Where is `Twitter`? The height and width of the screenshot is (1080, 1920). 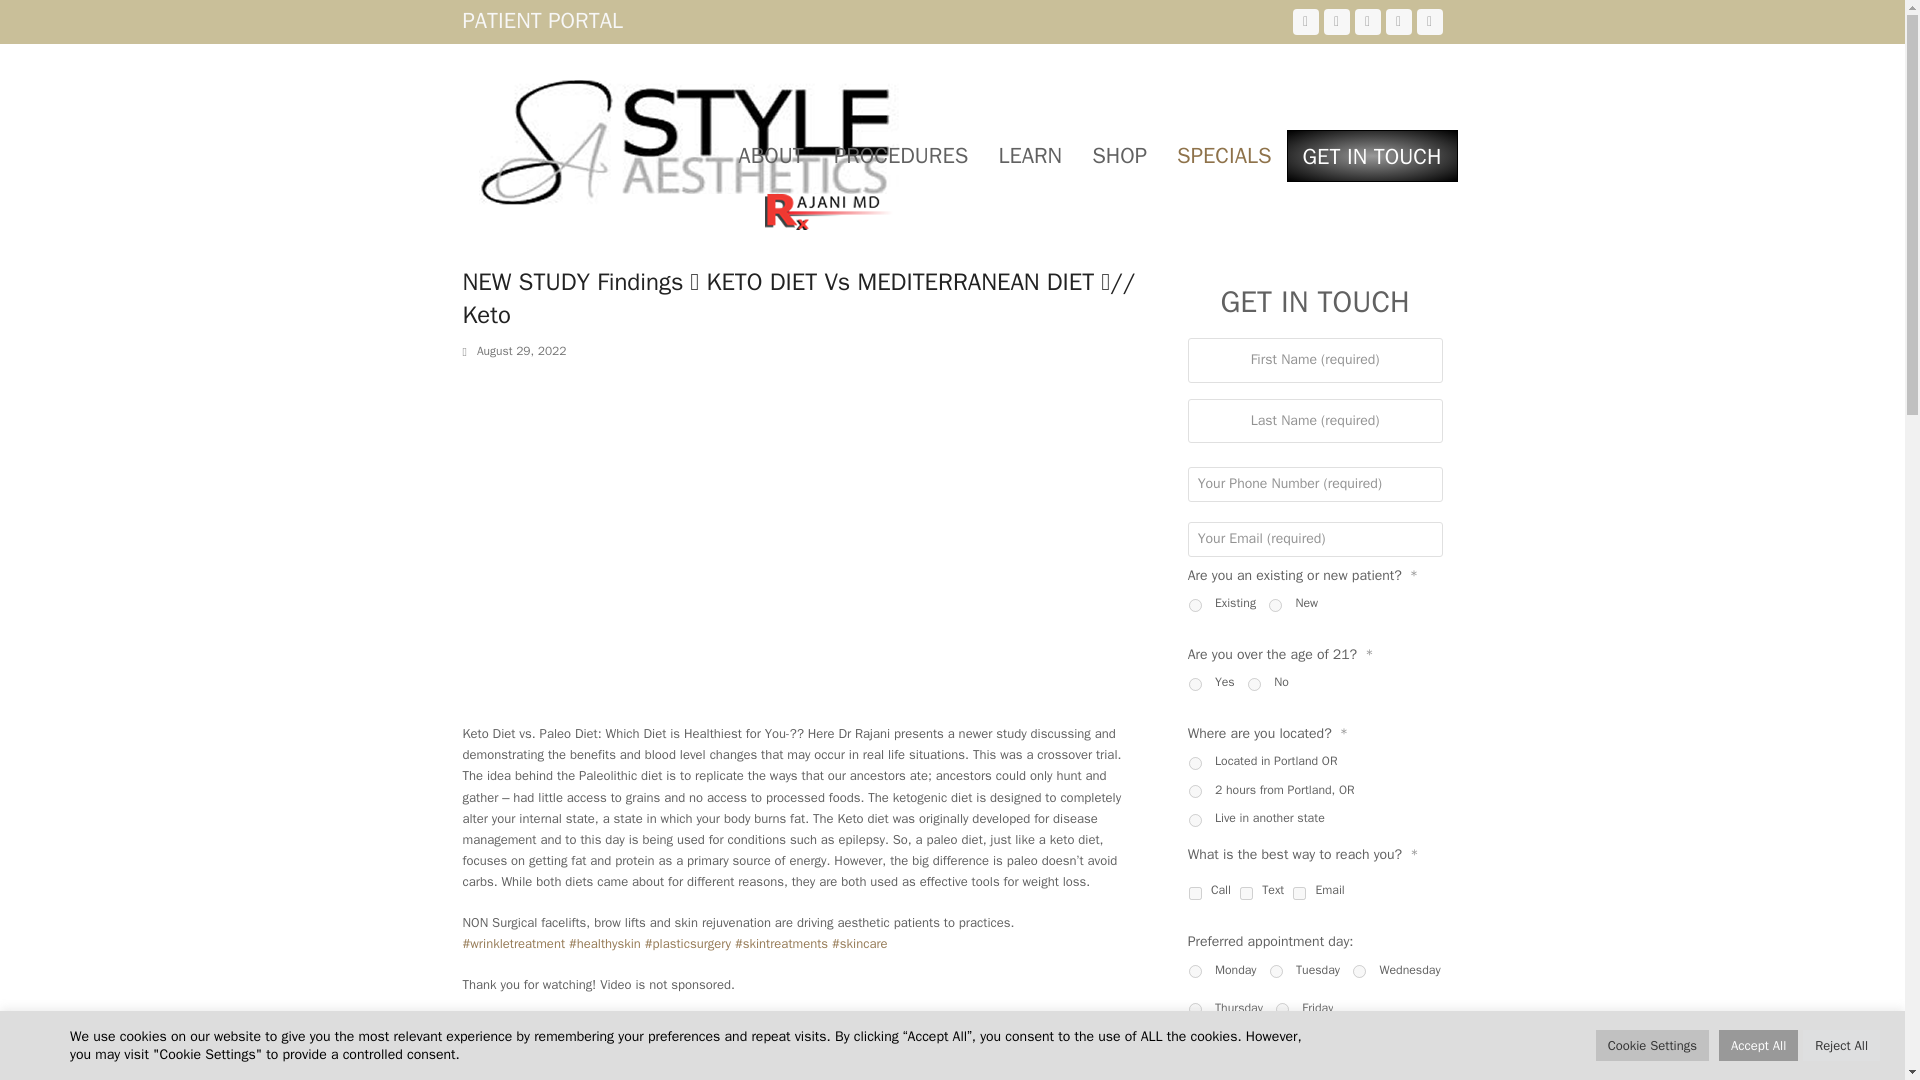 Twitter is located at coordinates (1304, 21).